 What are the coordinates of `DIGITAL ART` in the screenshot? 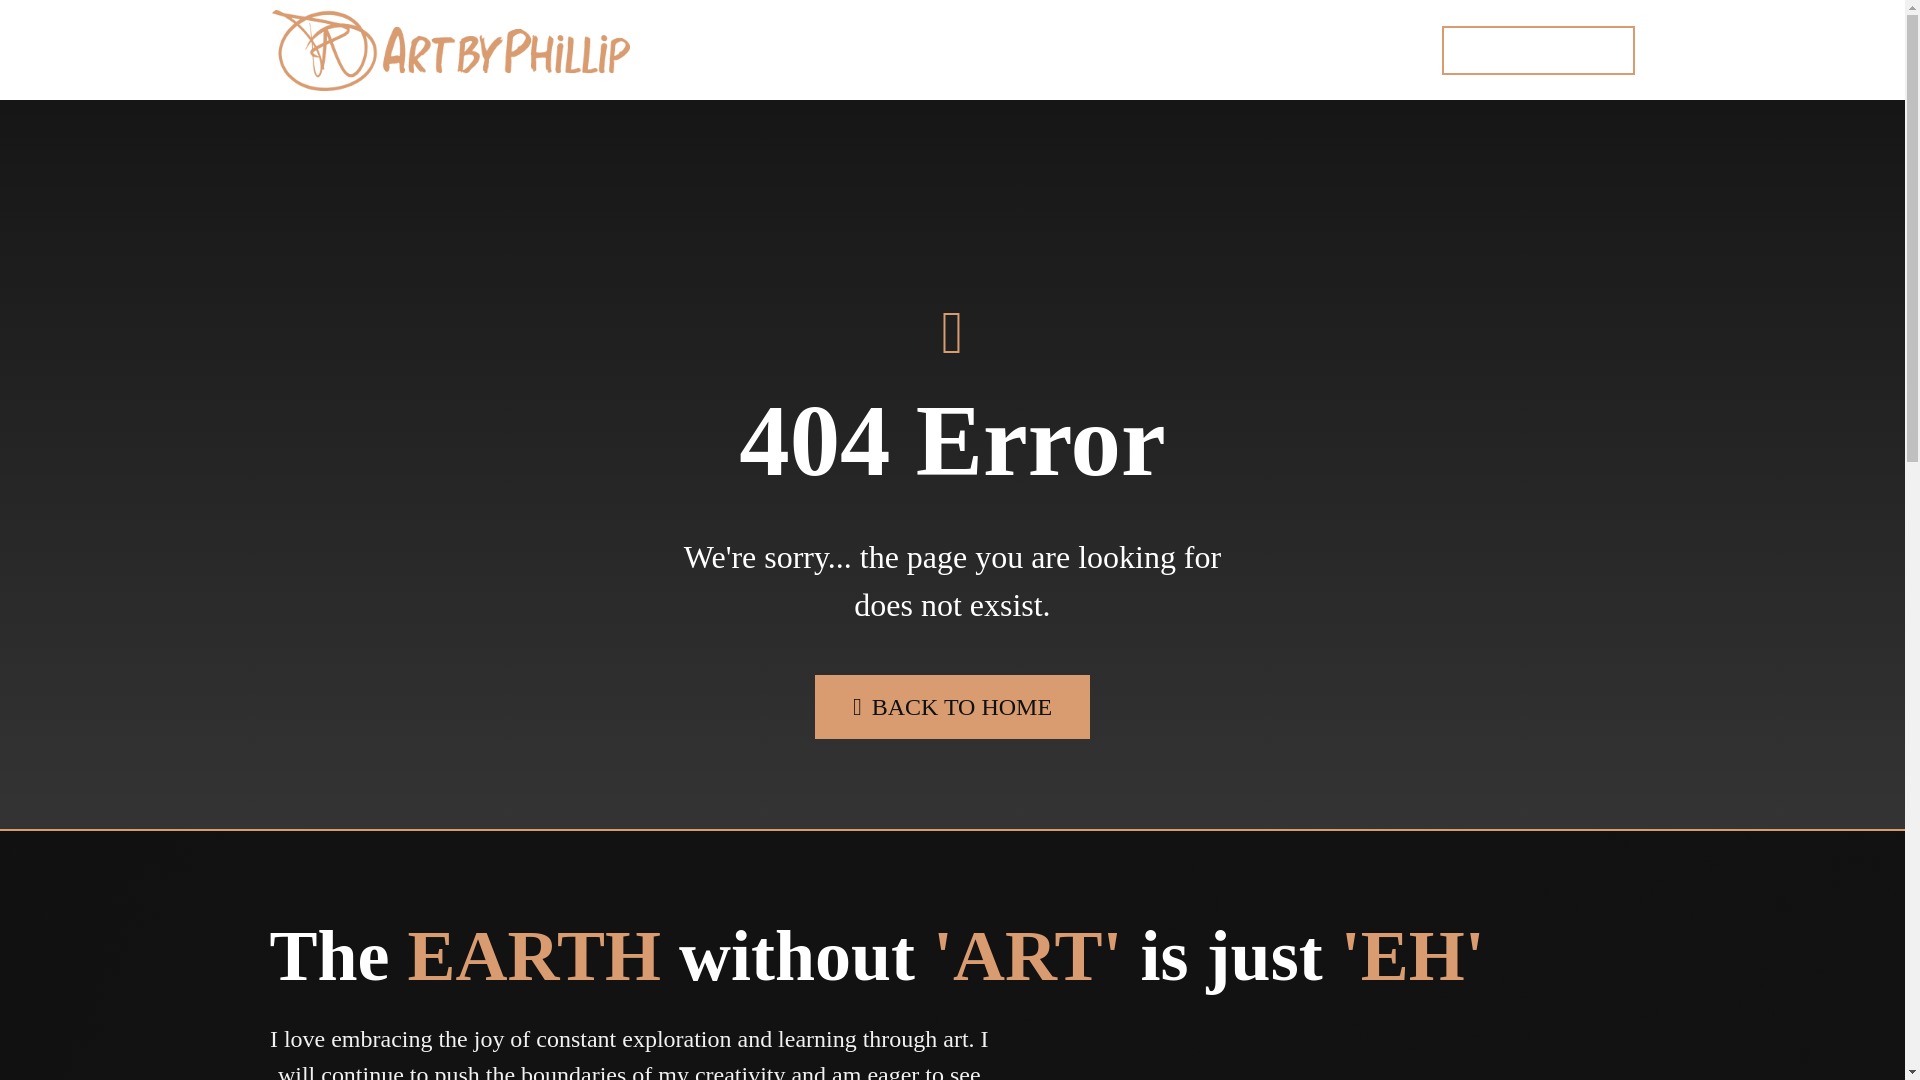 It's located at (792, 48).